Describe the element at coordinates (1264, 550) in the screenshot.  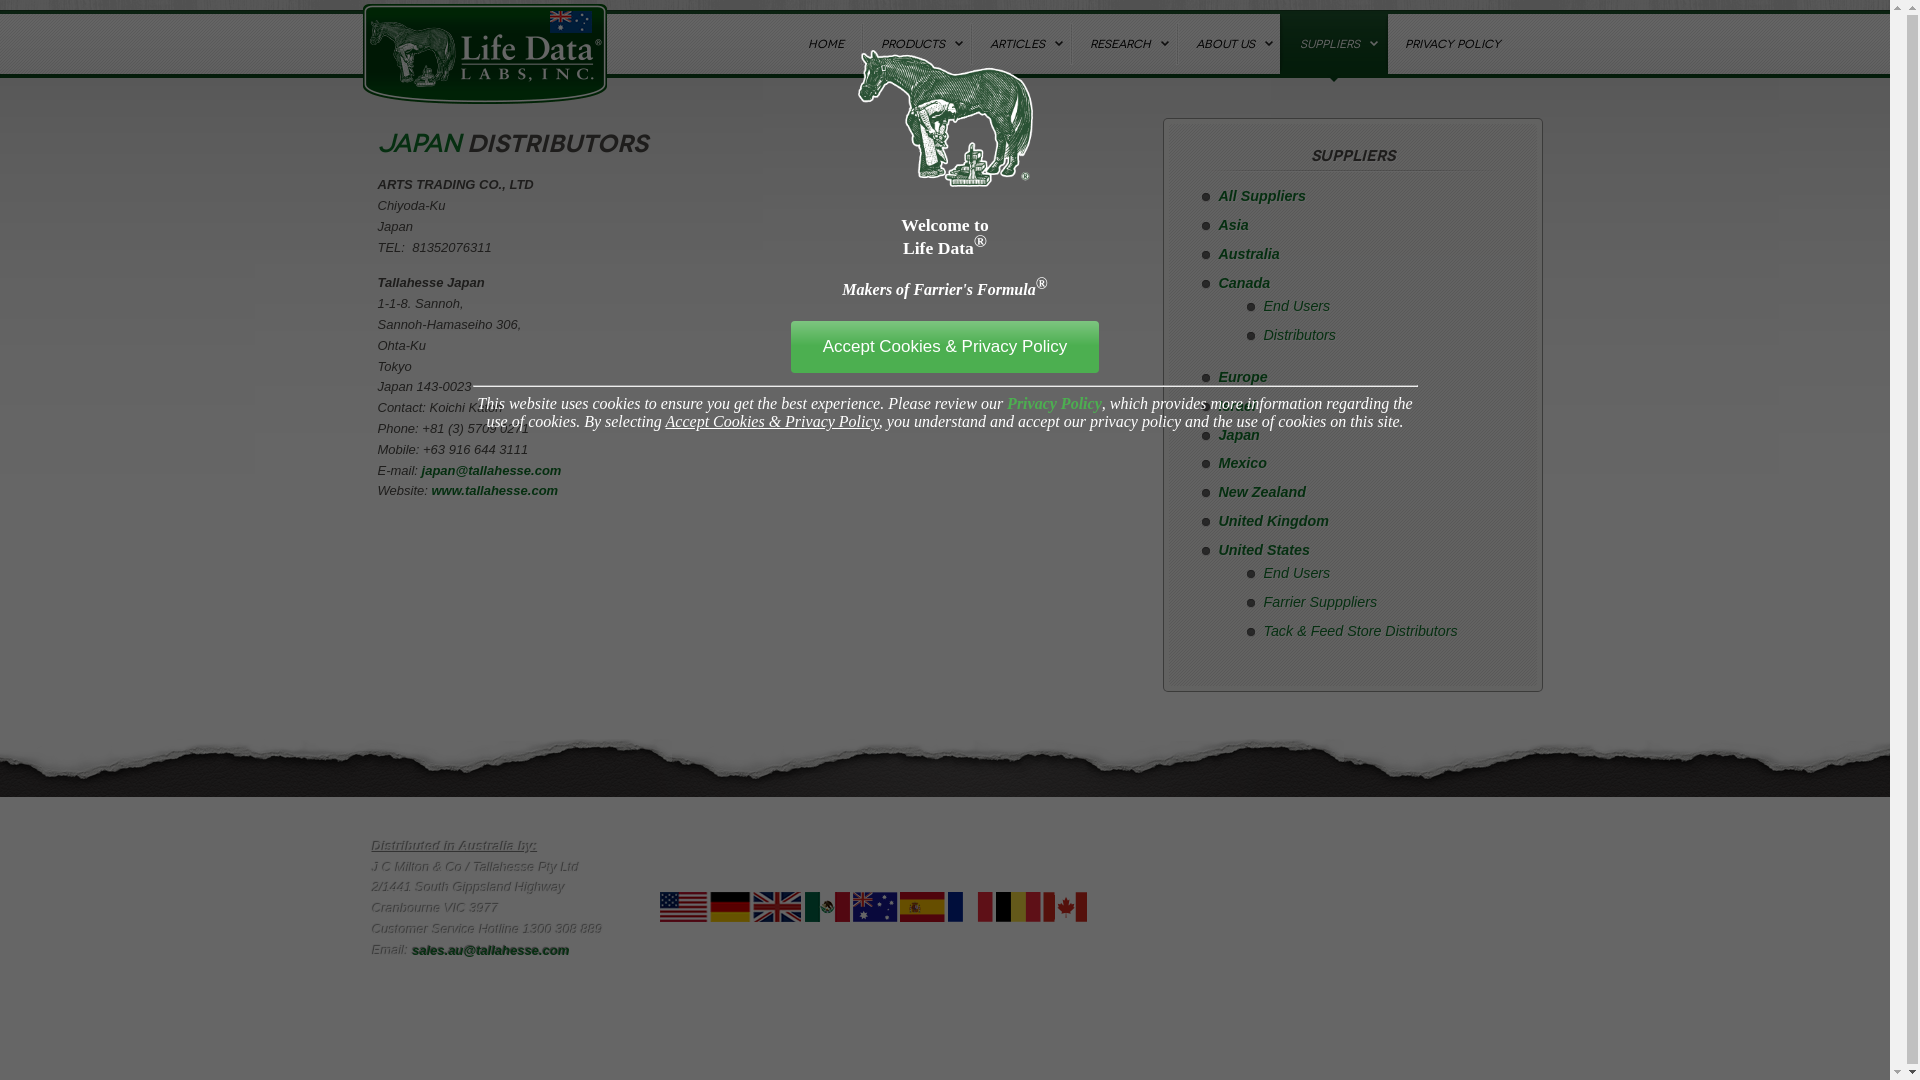
I see `United States` at that location.